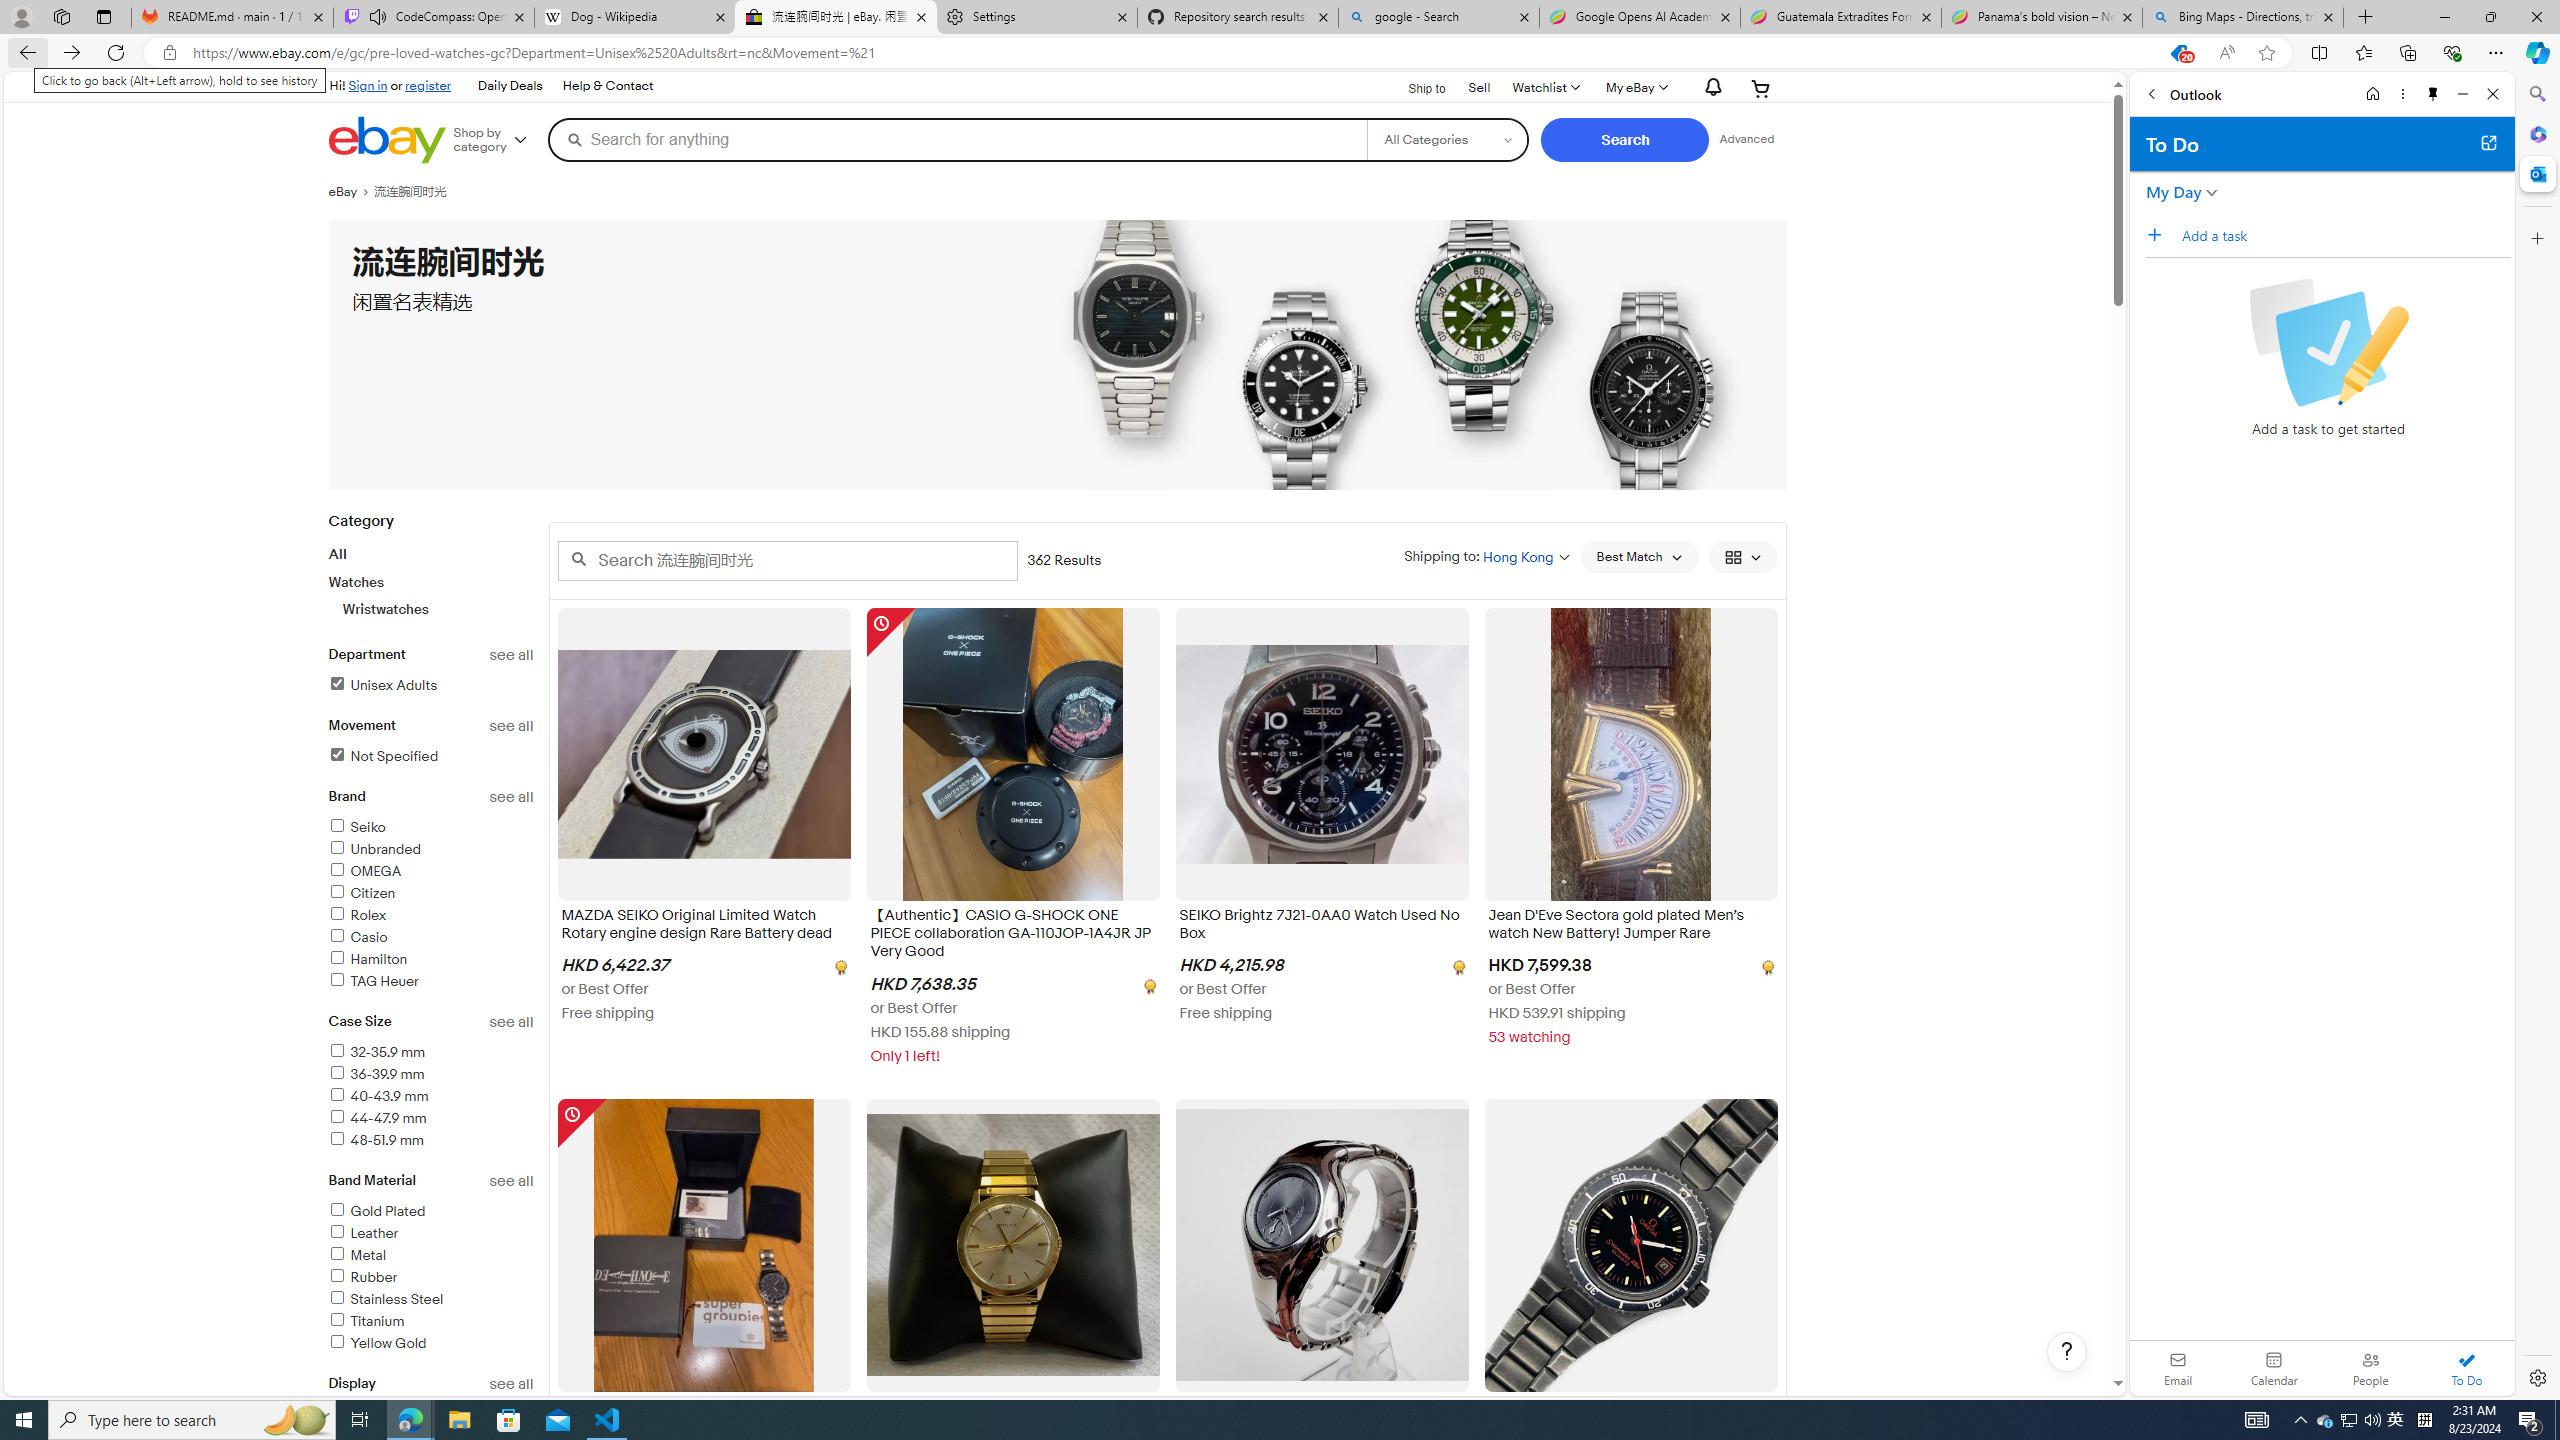 Image resolution: width=2560 pixels, height=1440 pixels. What do you see at coordinates (957, 139) in the screenshot?
I see `Search for anything` at bounding box center [957, 139].